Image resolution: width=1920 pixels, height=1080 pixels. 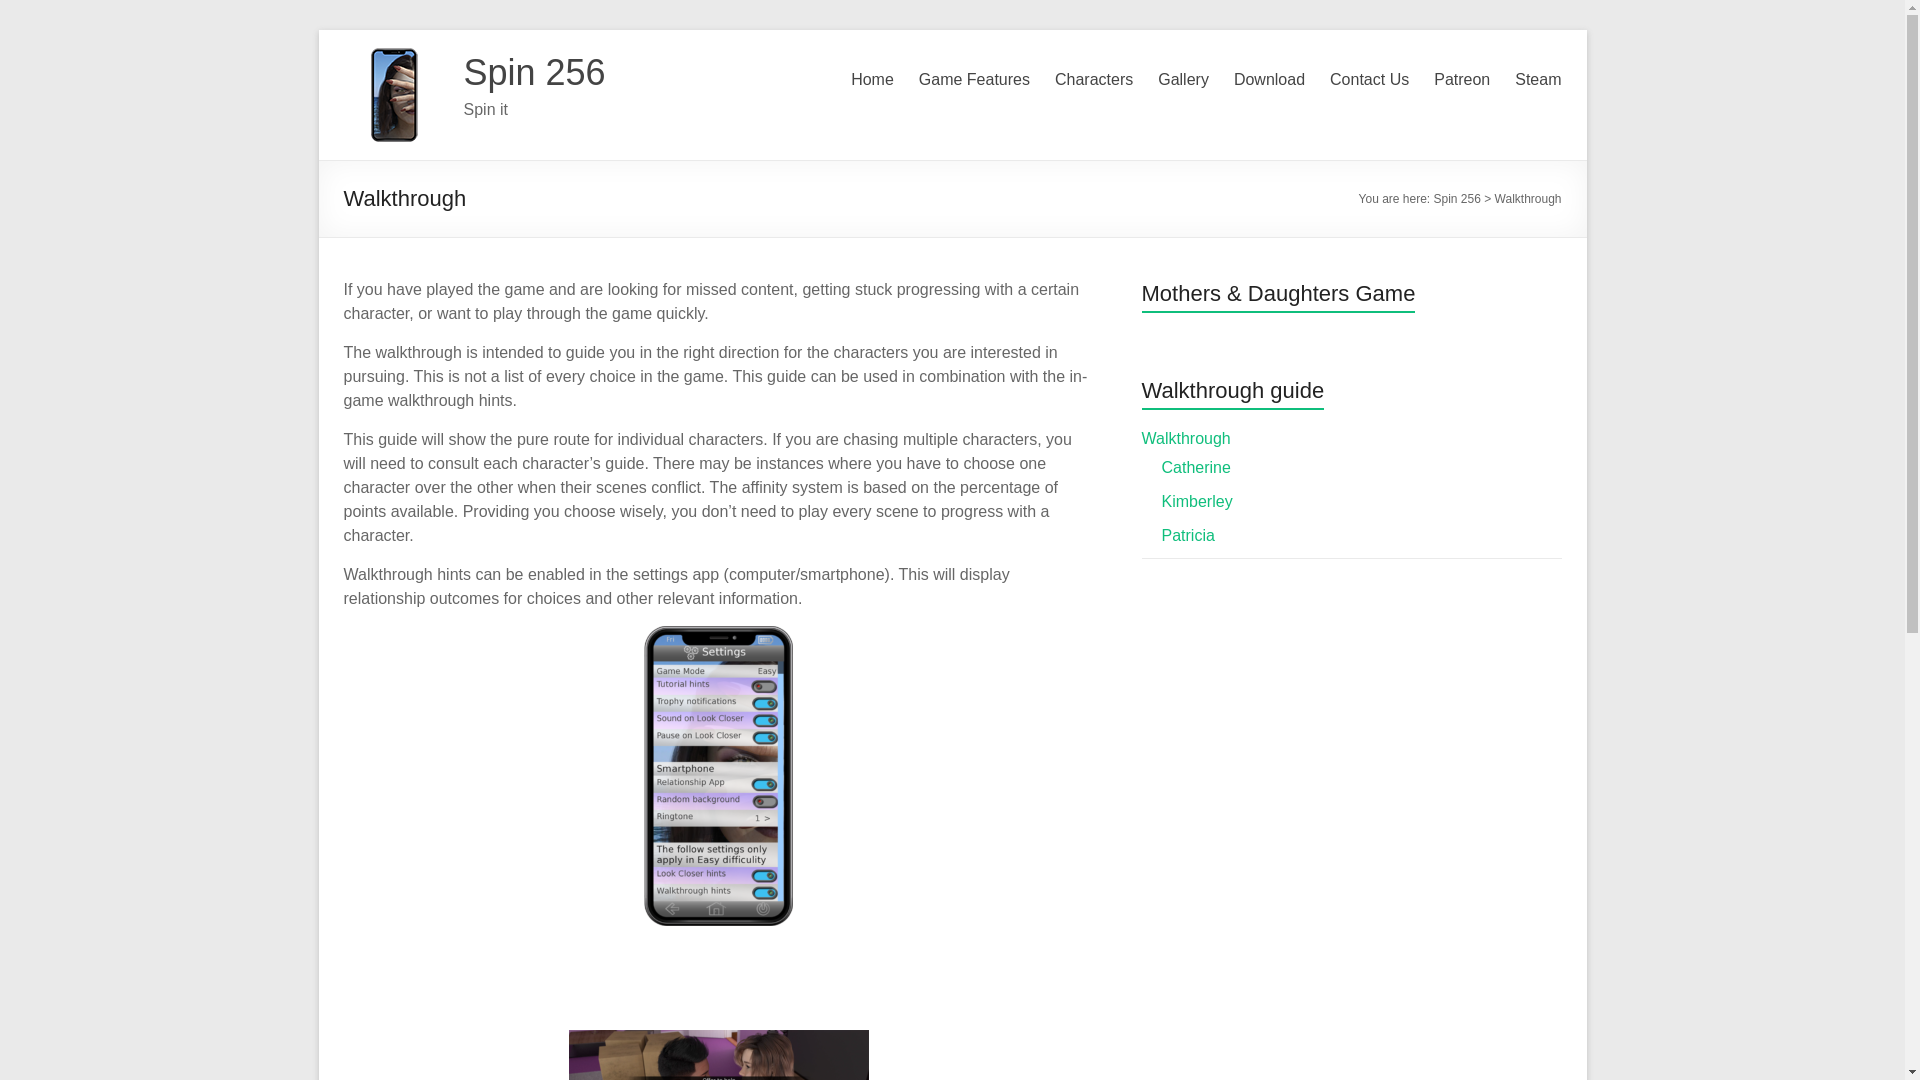 What do you see at coordinates (1186, 438) in the screenshot?
I see `Walkthrough` at bounding box center [1186, 438].